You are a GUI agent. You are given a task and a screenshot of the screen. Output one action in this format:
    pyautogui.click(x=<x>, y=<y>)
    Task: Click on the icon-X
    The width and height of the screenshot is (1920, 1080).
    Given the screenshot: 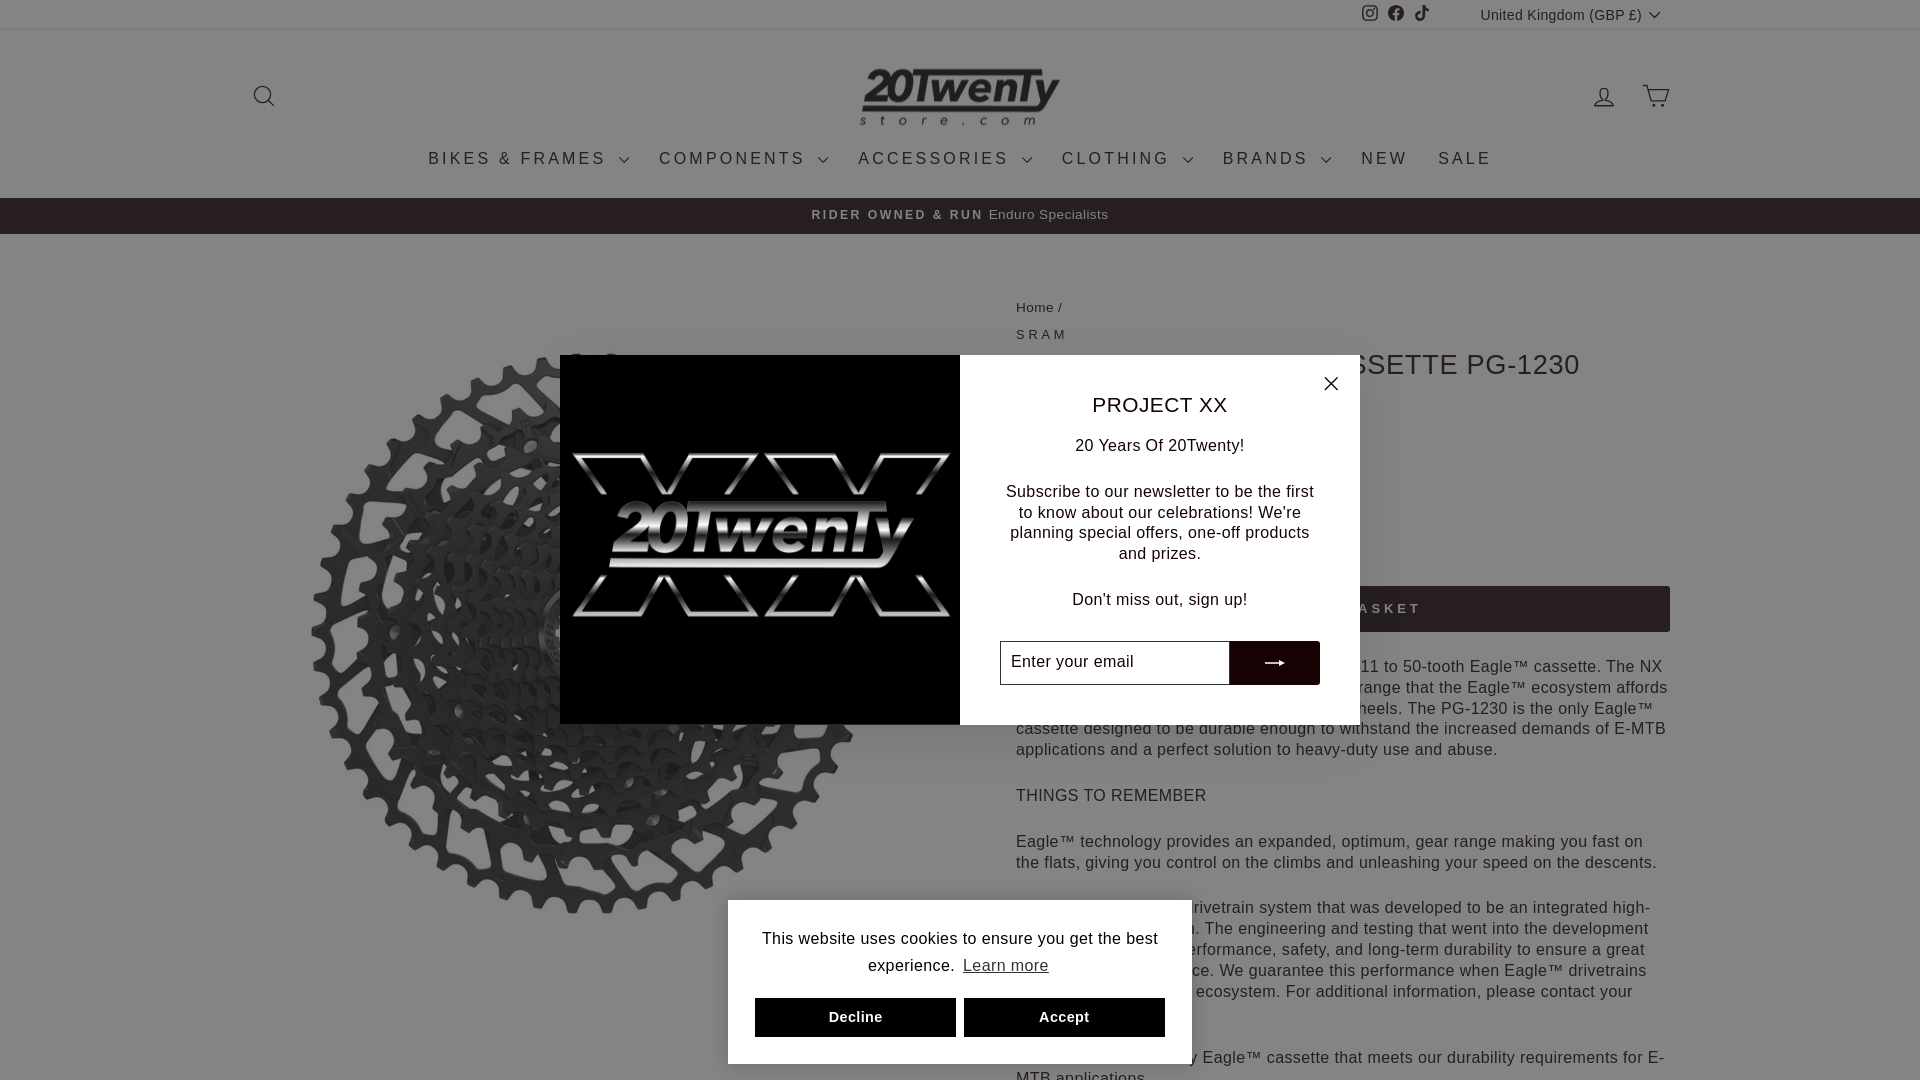 What is the action you would take?
    pyautogui.click(x=1331, y=384)
    